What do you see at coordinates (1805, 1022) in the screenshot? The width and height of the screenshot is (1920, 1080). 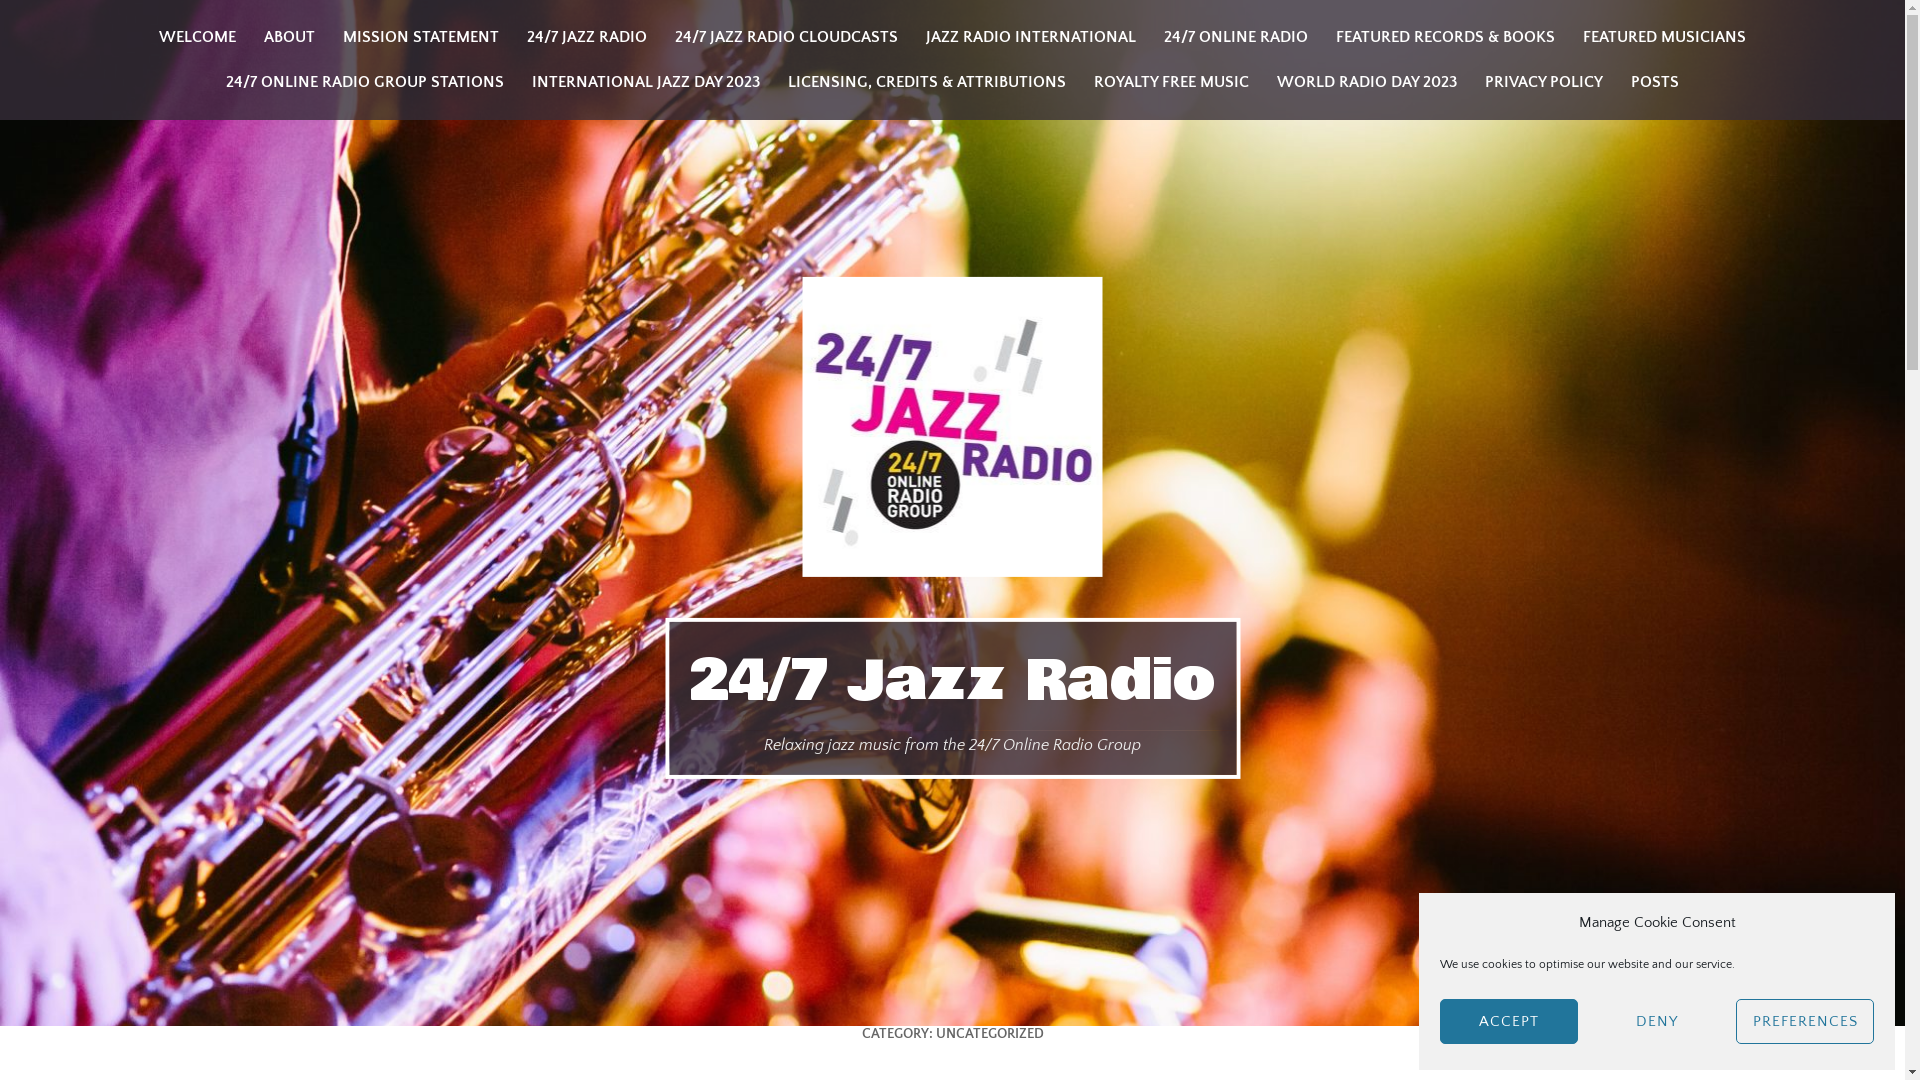 I see `PREFERENCES` at bounding box center [1805, 1022].